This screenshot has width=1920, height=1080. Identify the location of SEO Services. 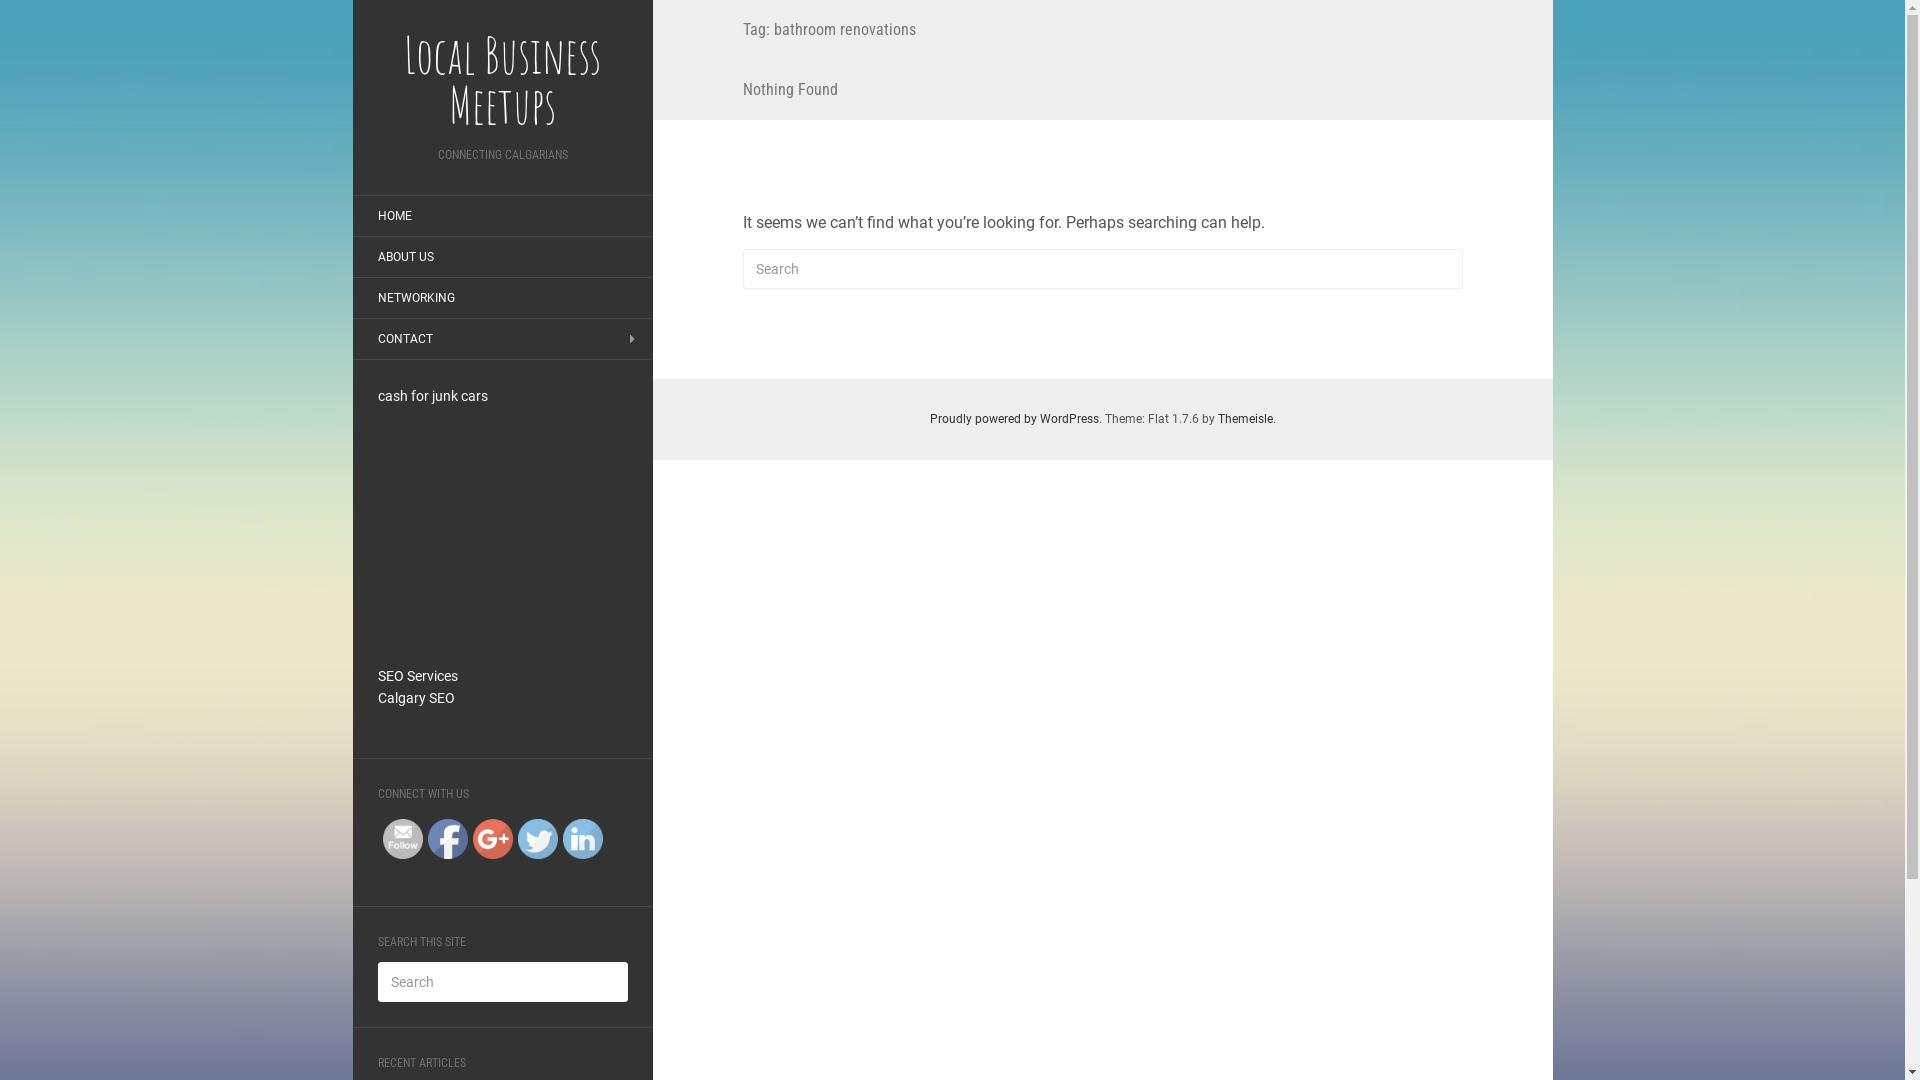
(418, 676).